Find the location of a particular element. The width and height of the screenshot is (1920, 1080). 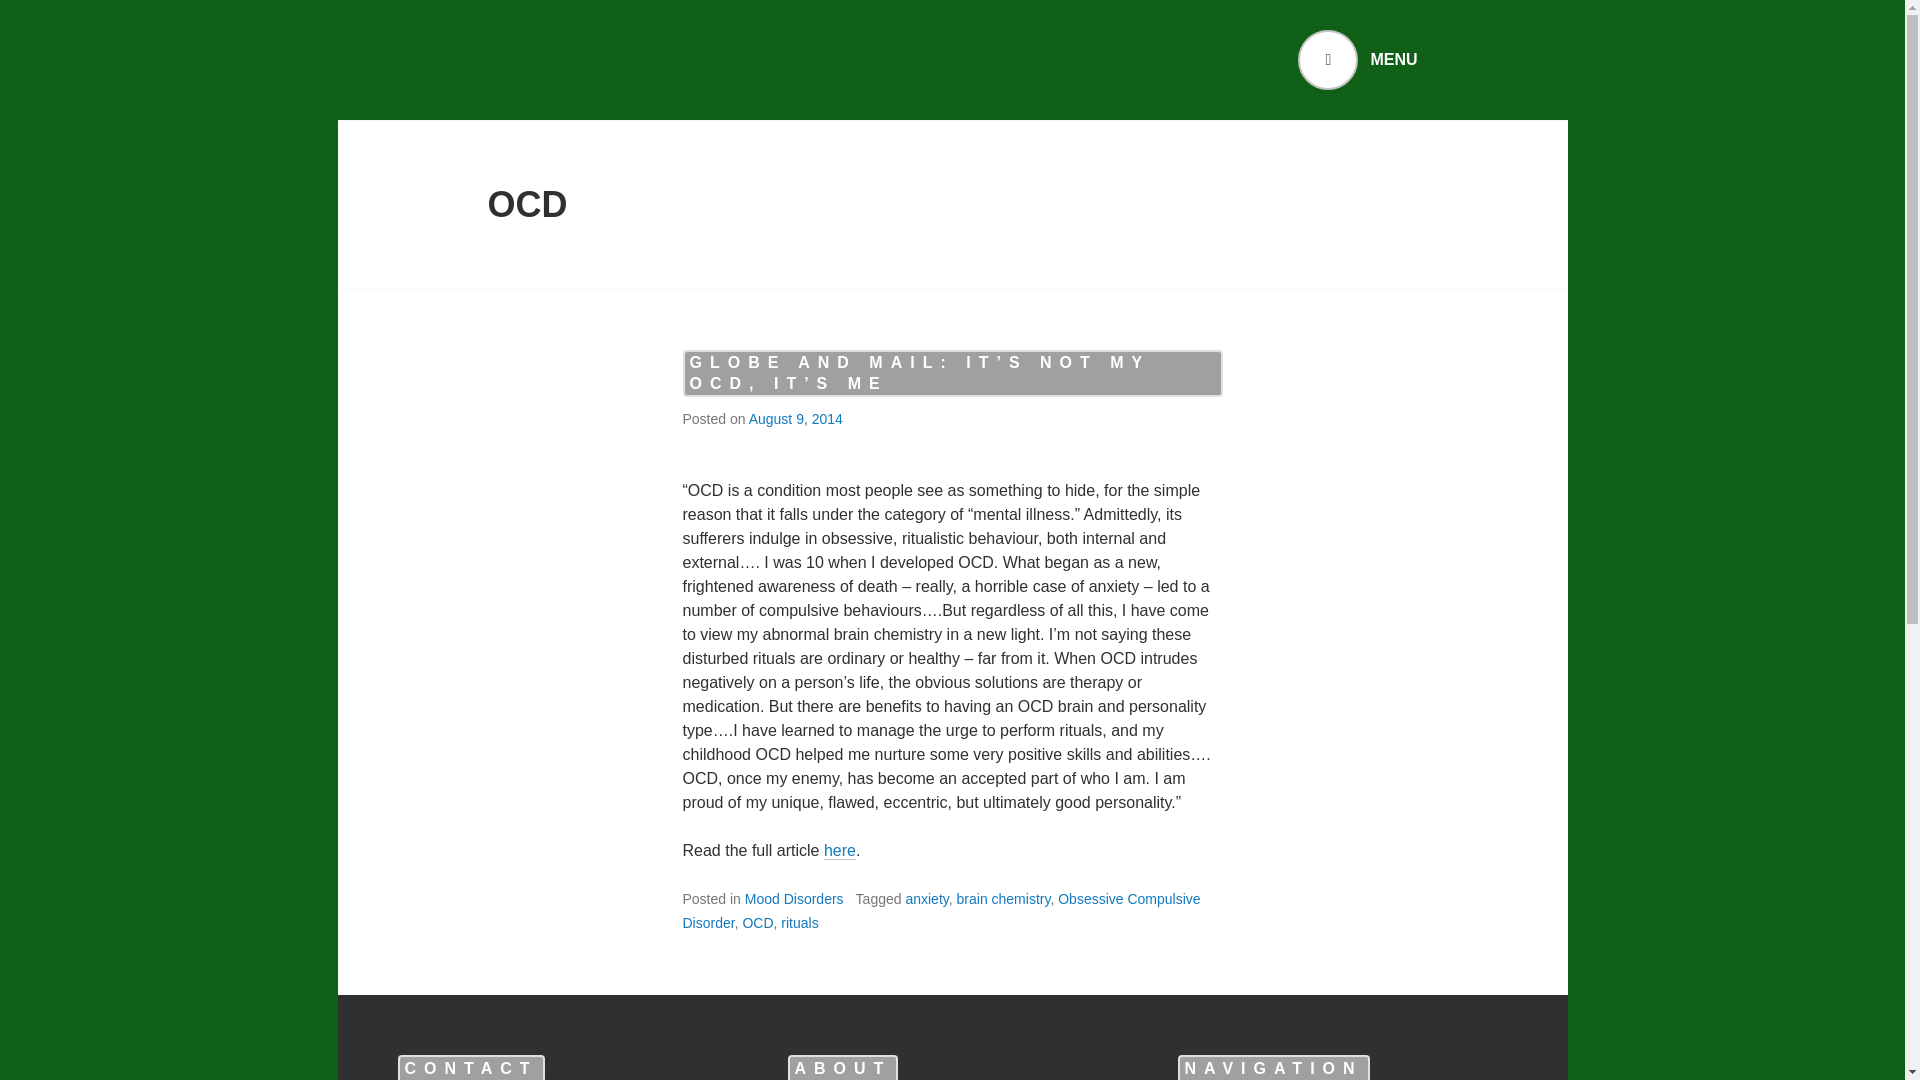

August 9, 2014 is located at coordinates (795, 418).